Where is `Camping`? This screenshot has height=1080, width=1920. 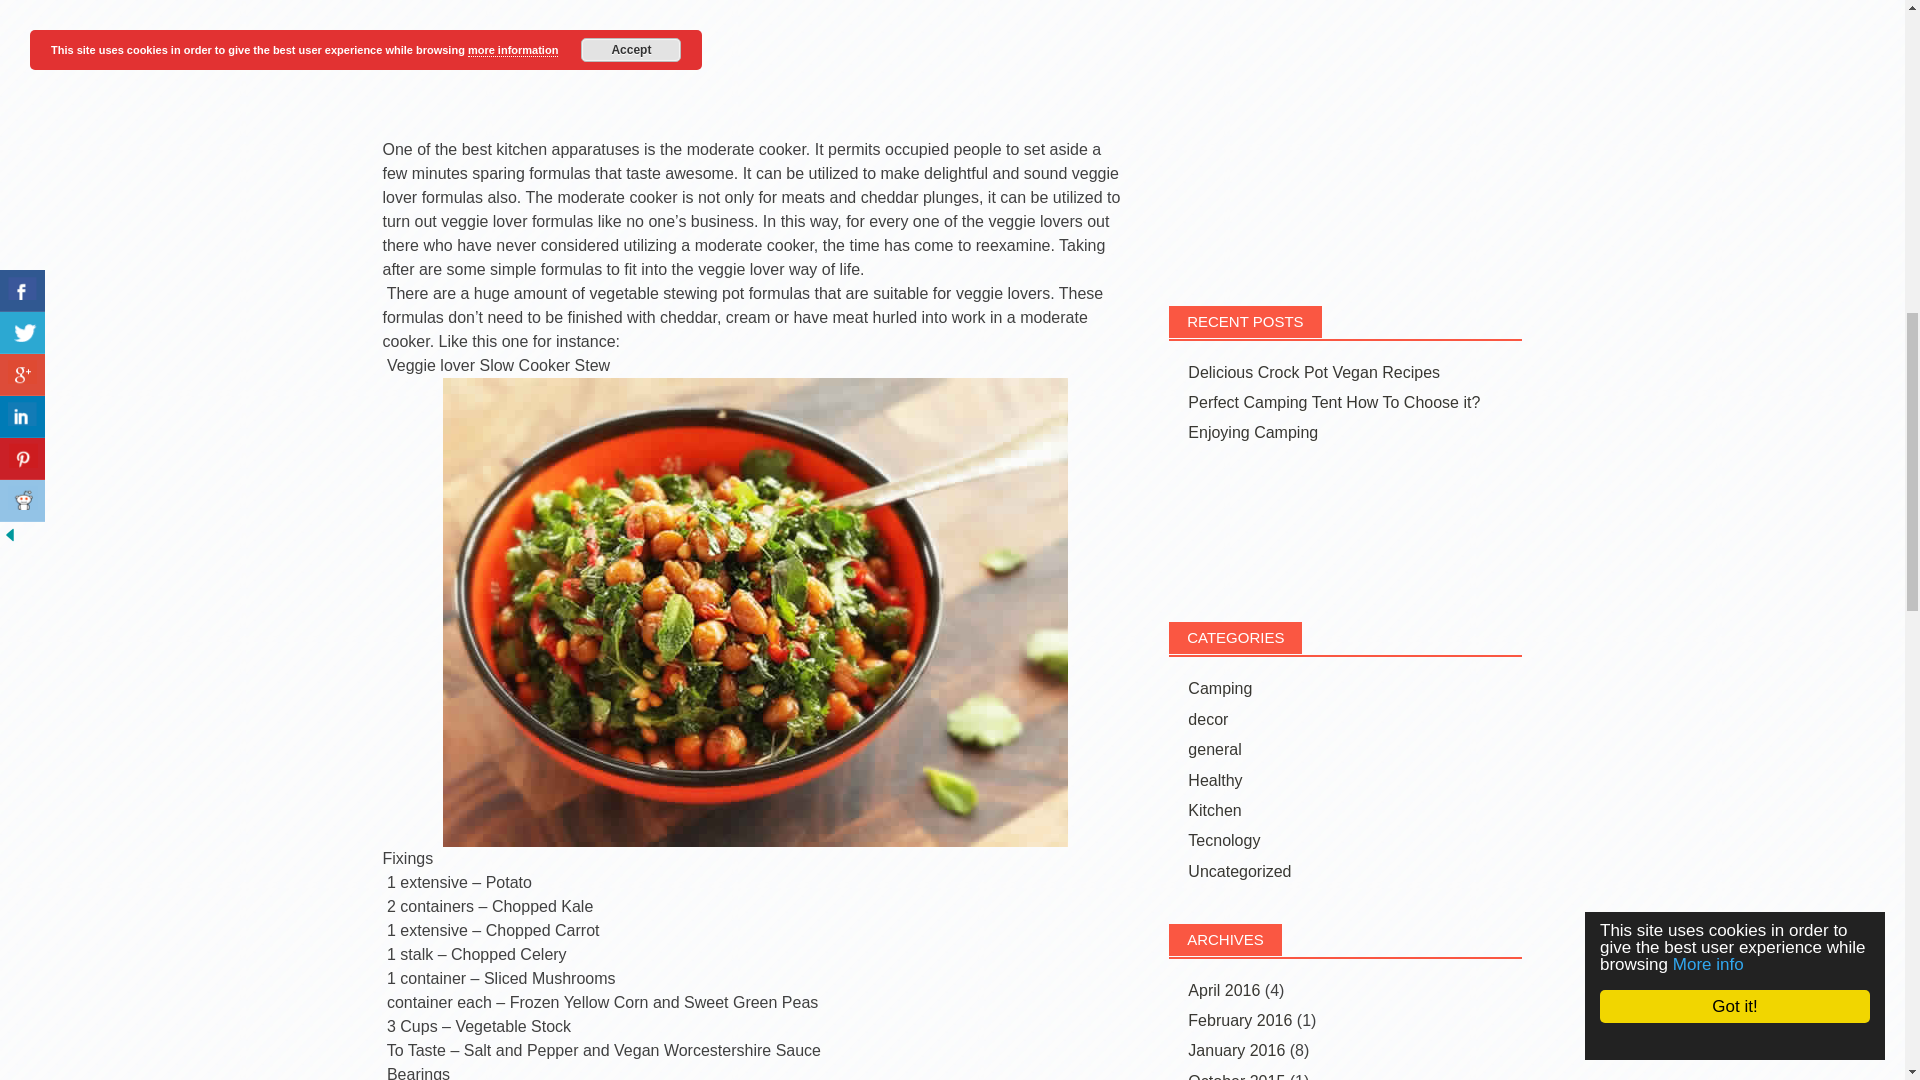
Camping is located at coordinates (1220, 688).